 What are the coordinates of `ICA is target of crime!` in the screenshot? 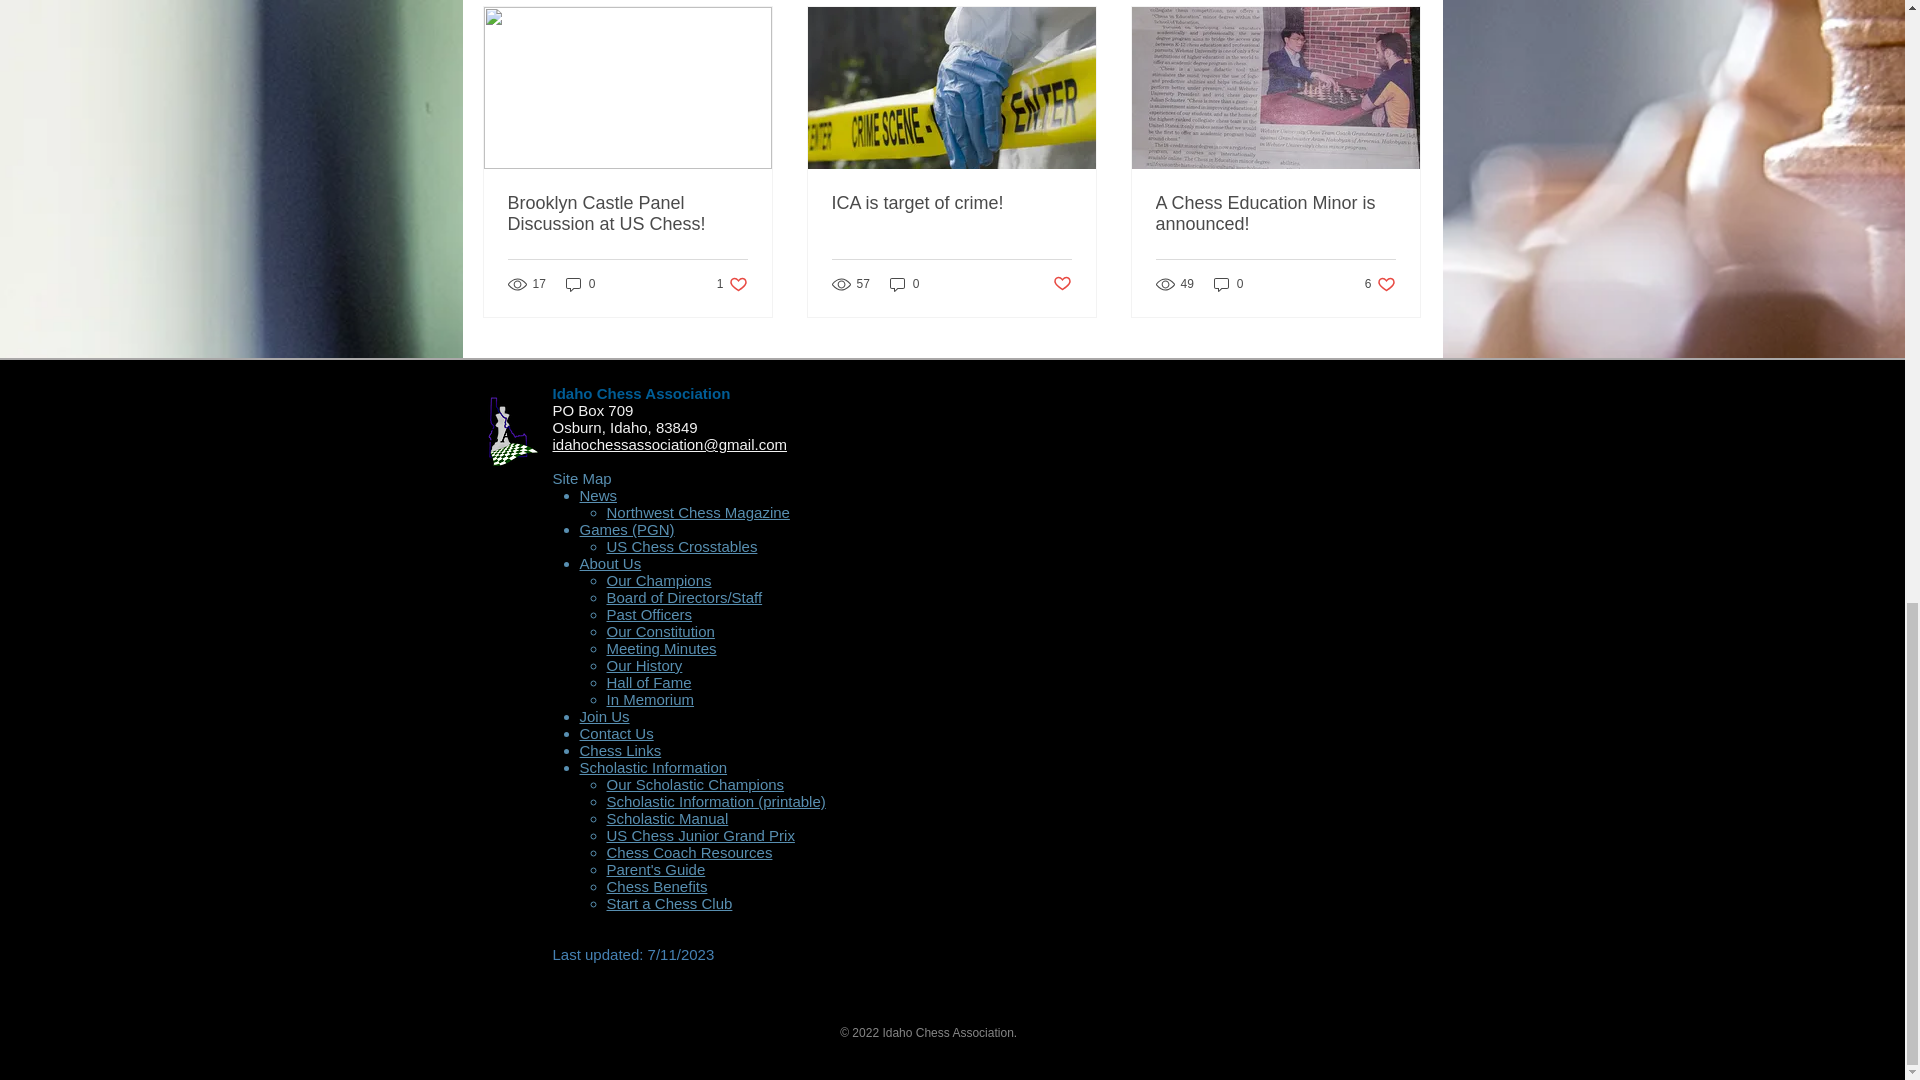 It's located at (951, 203).